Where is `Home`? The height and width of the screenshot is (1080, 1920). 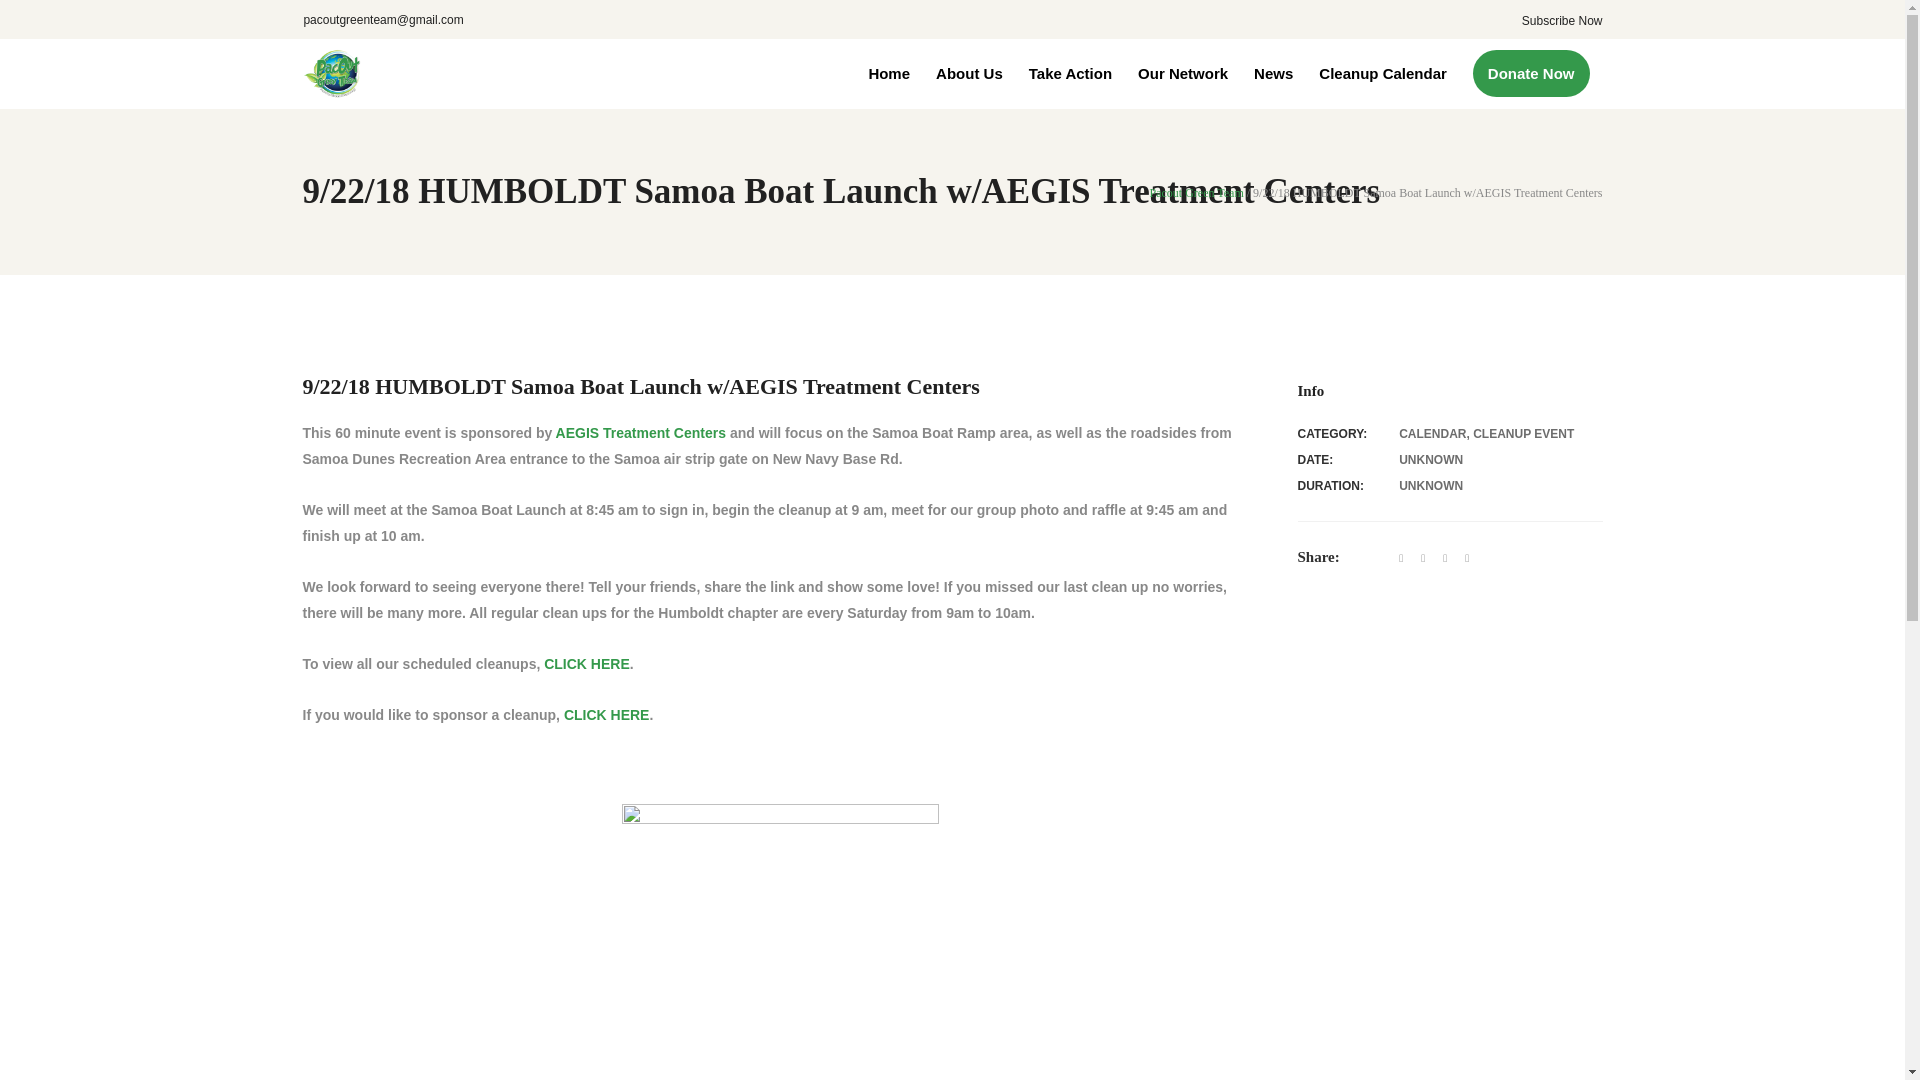 Home is located at coordinates (888, 73).